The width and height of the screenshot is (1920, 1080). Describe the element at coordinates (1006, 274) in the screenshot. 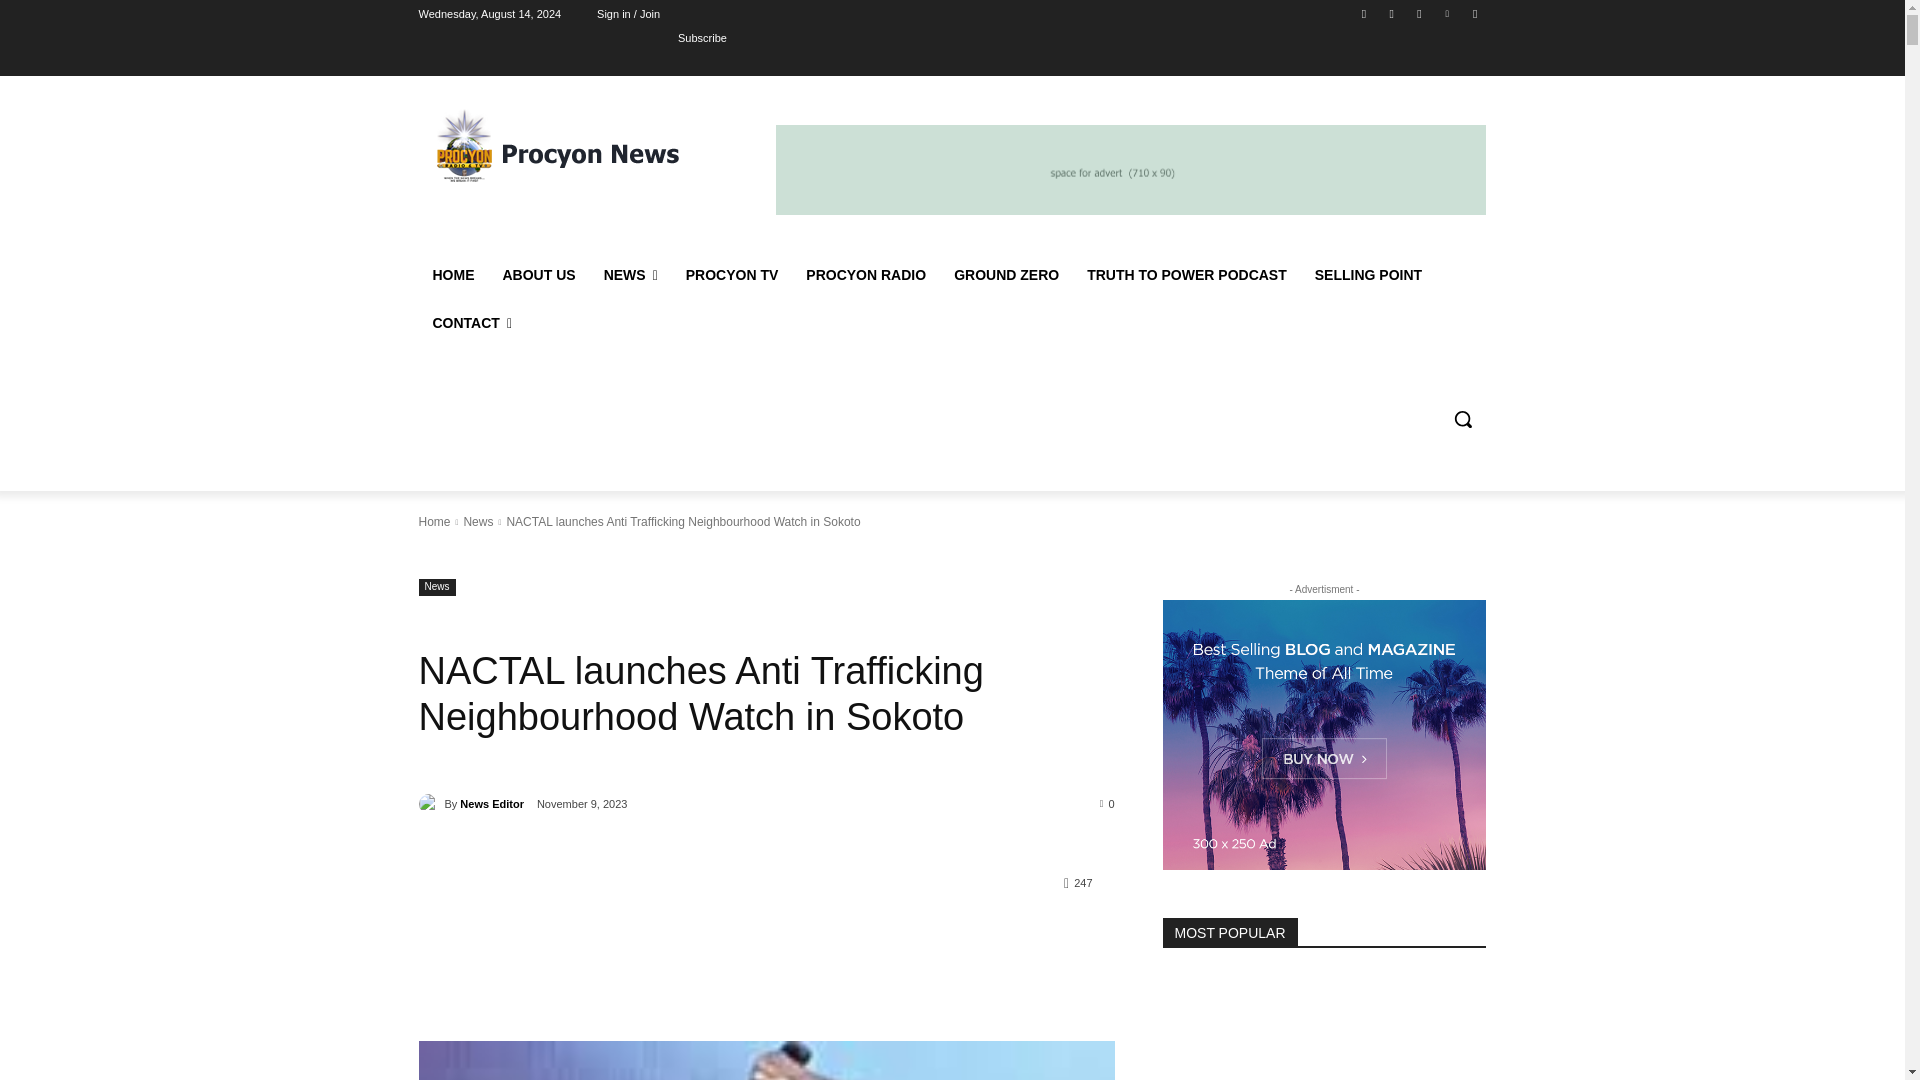

I see `GROUND ZERO` at that location.